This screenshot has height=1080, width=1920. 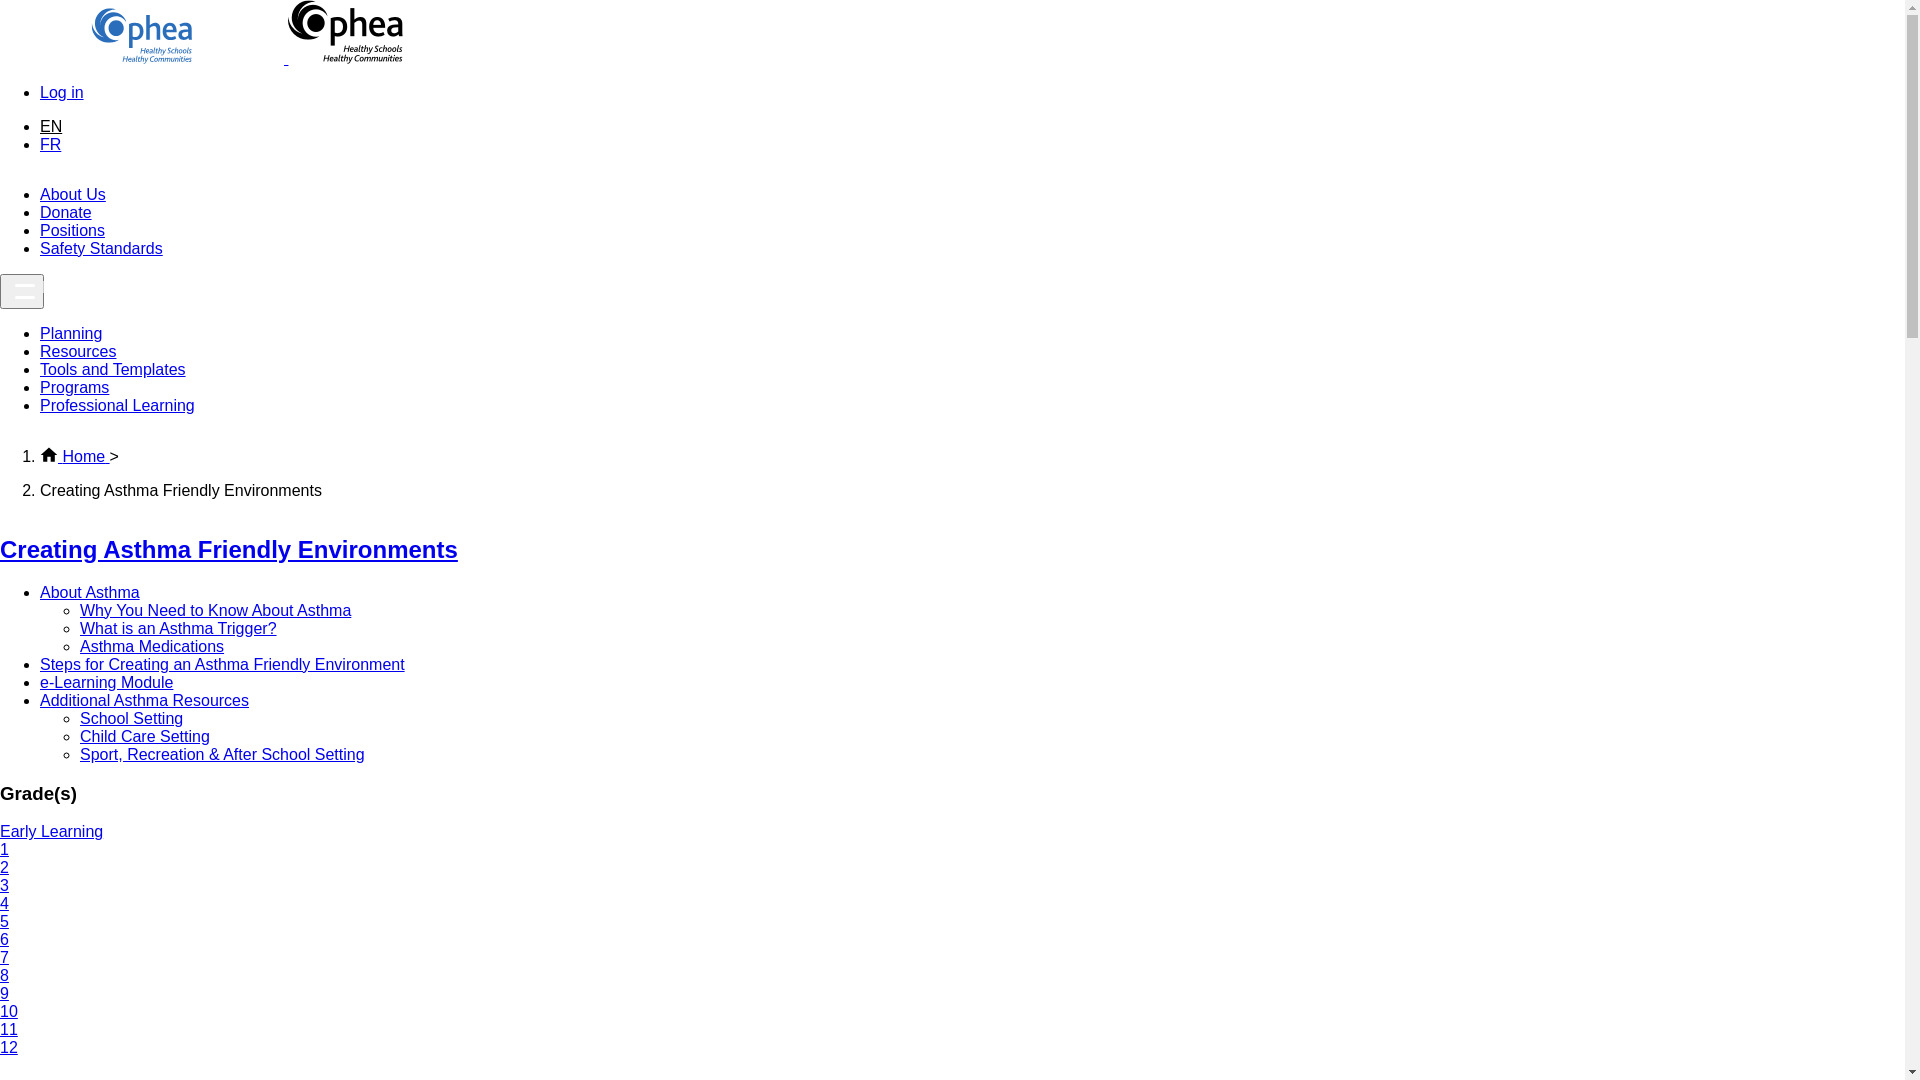 What do you see at coordinates (90, 592) in the screenshot?
I see `About Asthma` at bounding box center [90, 592].